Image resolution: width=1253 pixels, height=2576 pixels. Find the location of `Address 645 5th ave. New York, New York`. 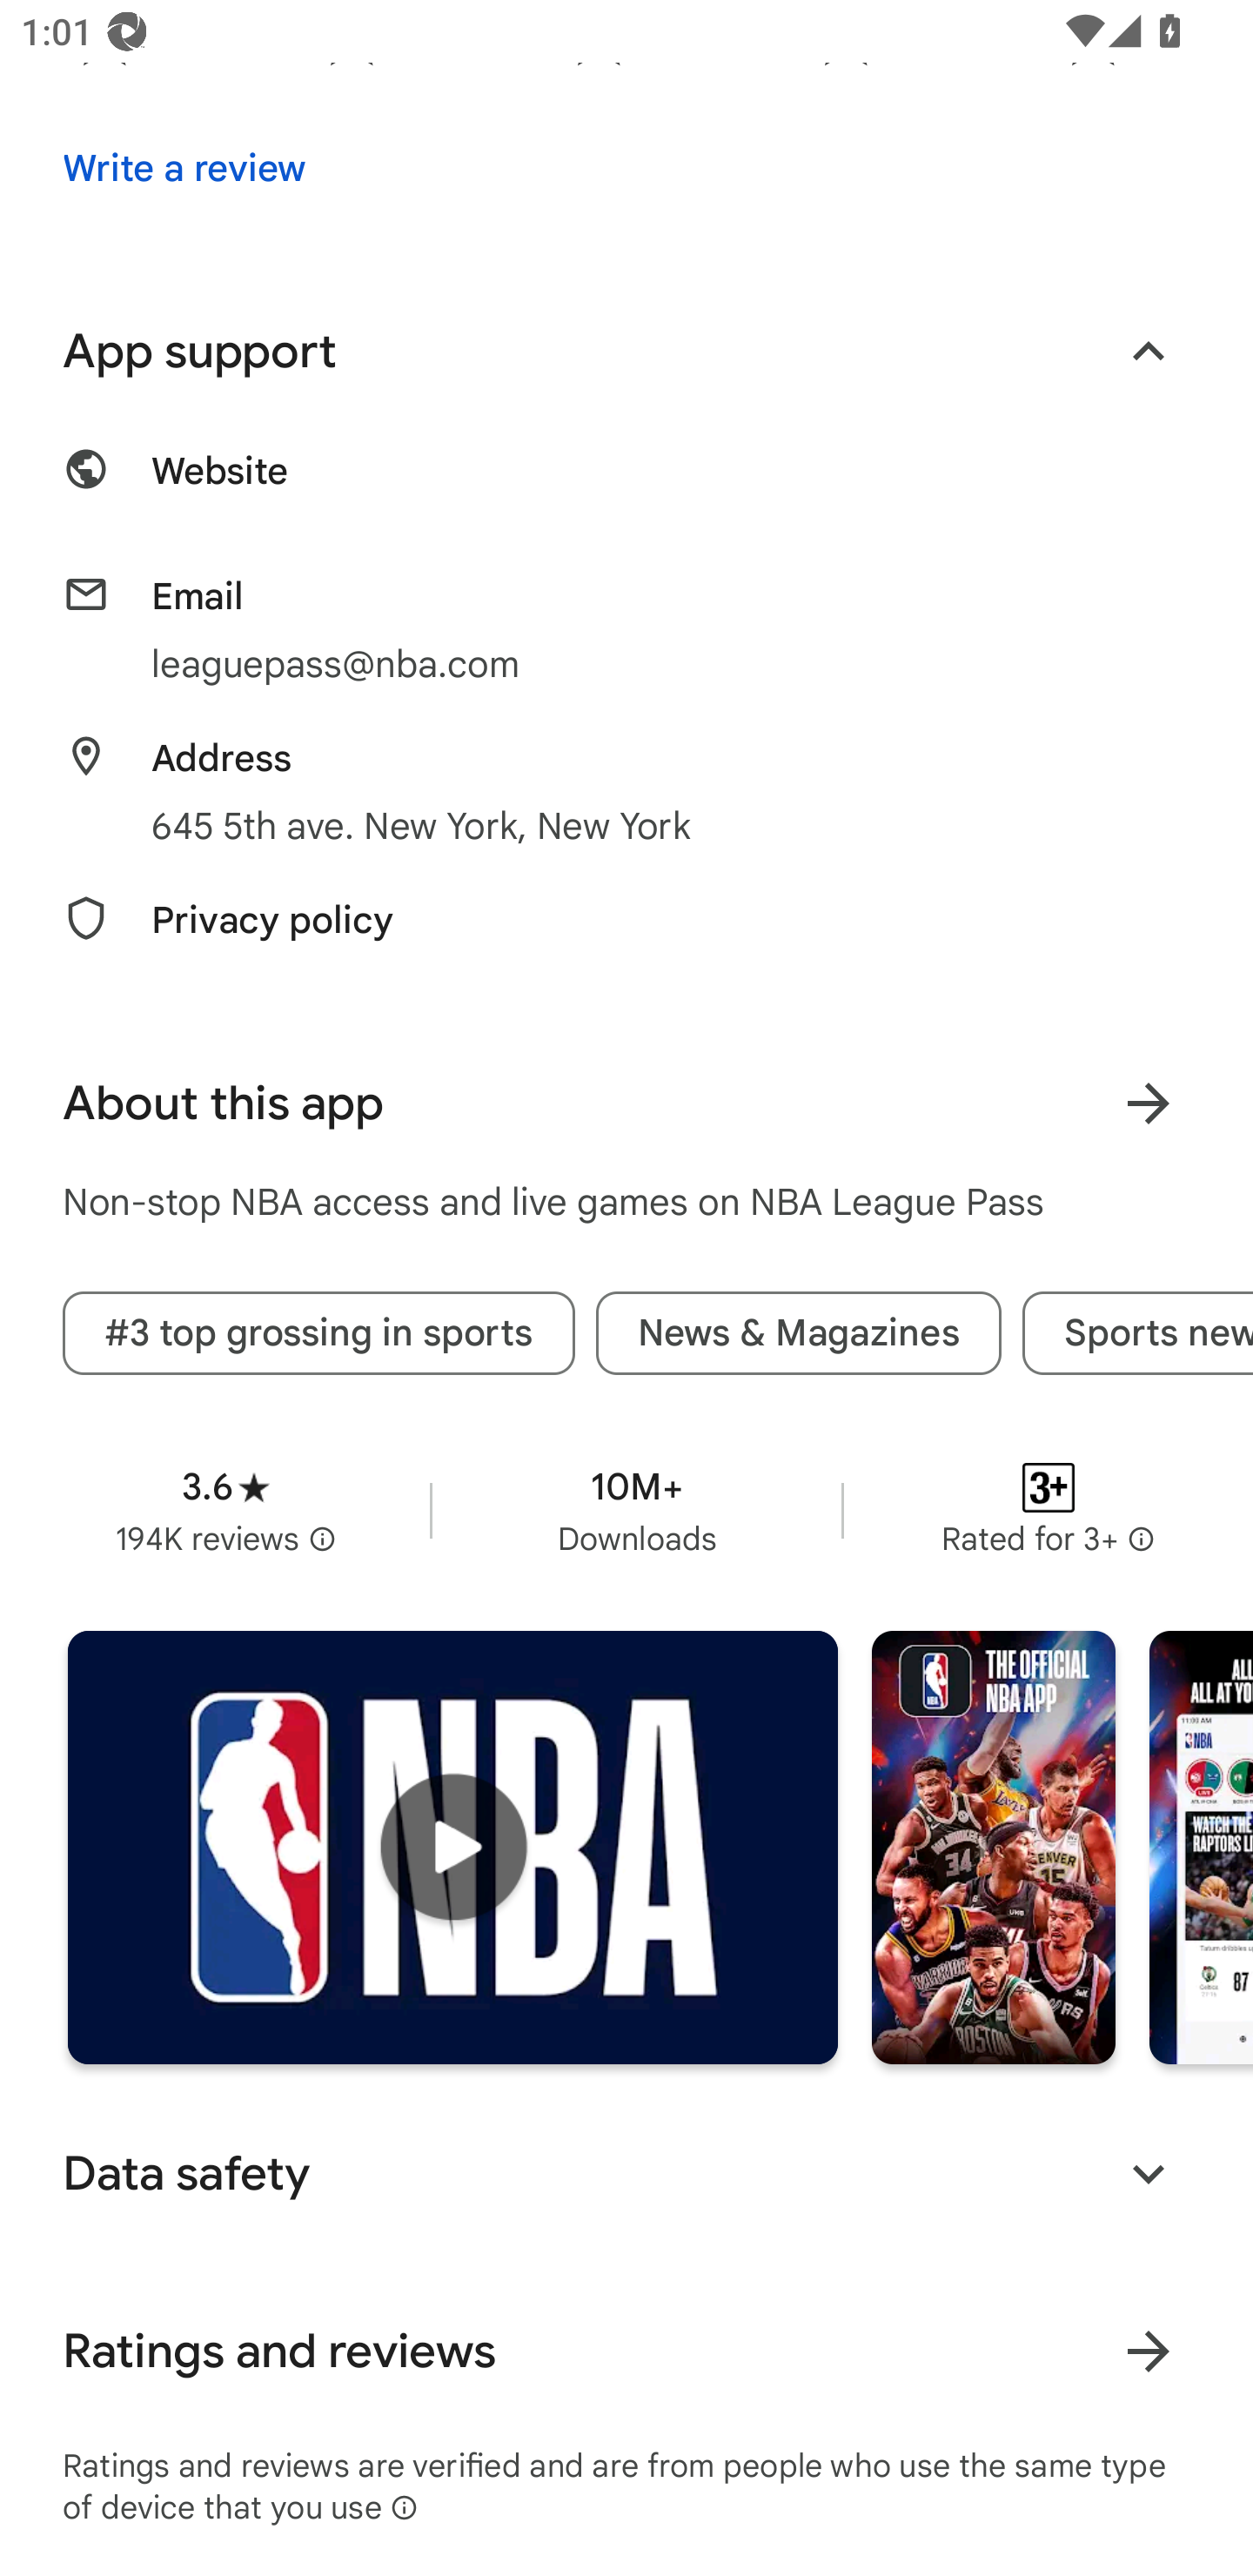

Address 645 5th ave. New York, New York is located at coordinates (626, 792).